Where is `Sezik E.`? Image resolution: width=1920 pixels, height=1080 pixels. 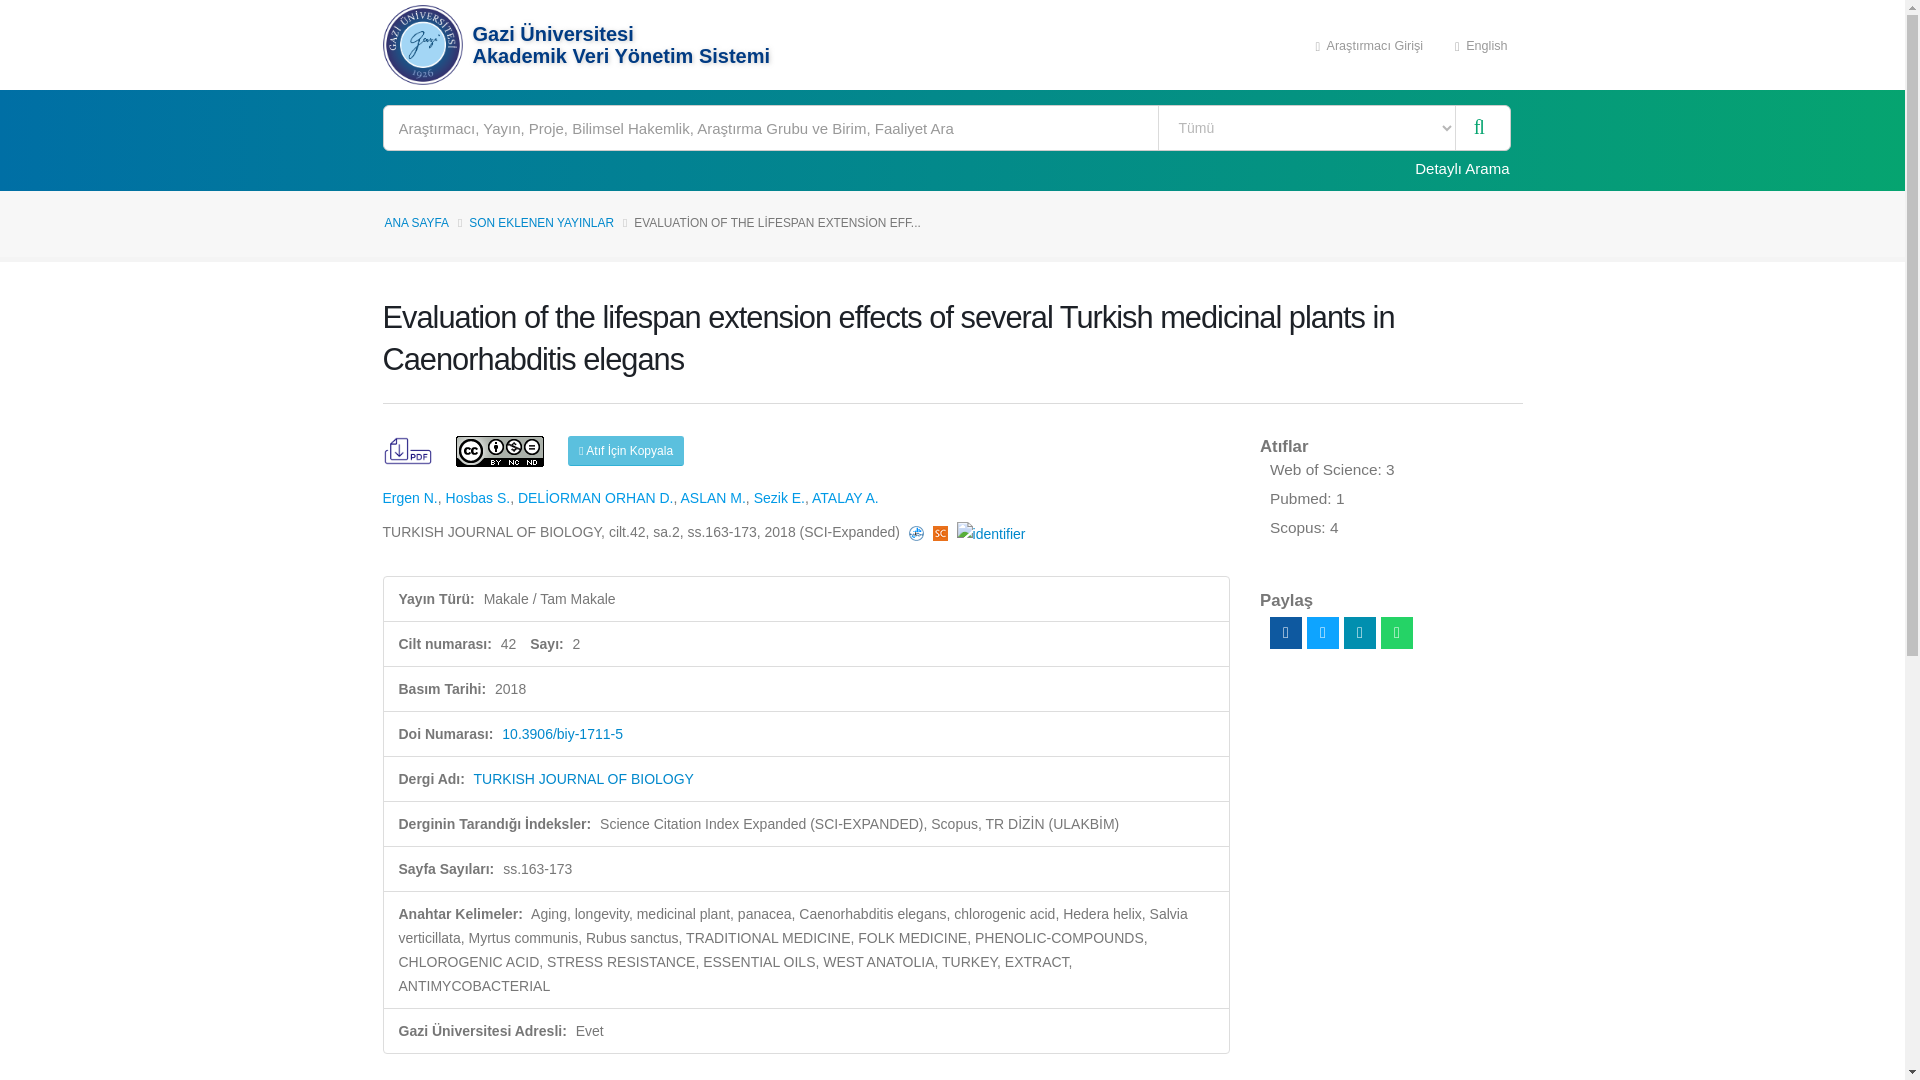
Sezik E. is located at coordinates (779, 498).